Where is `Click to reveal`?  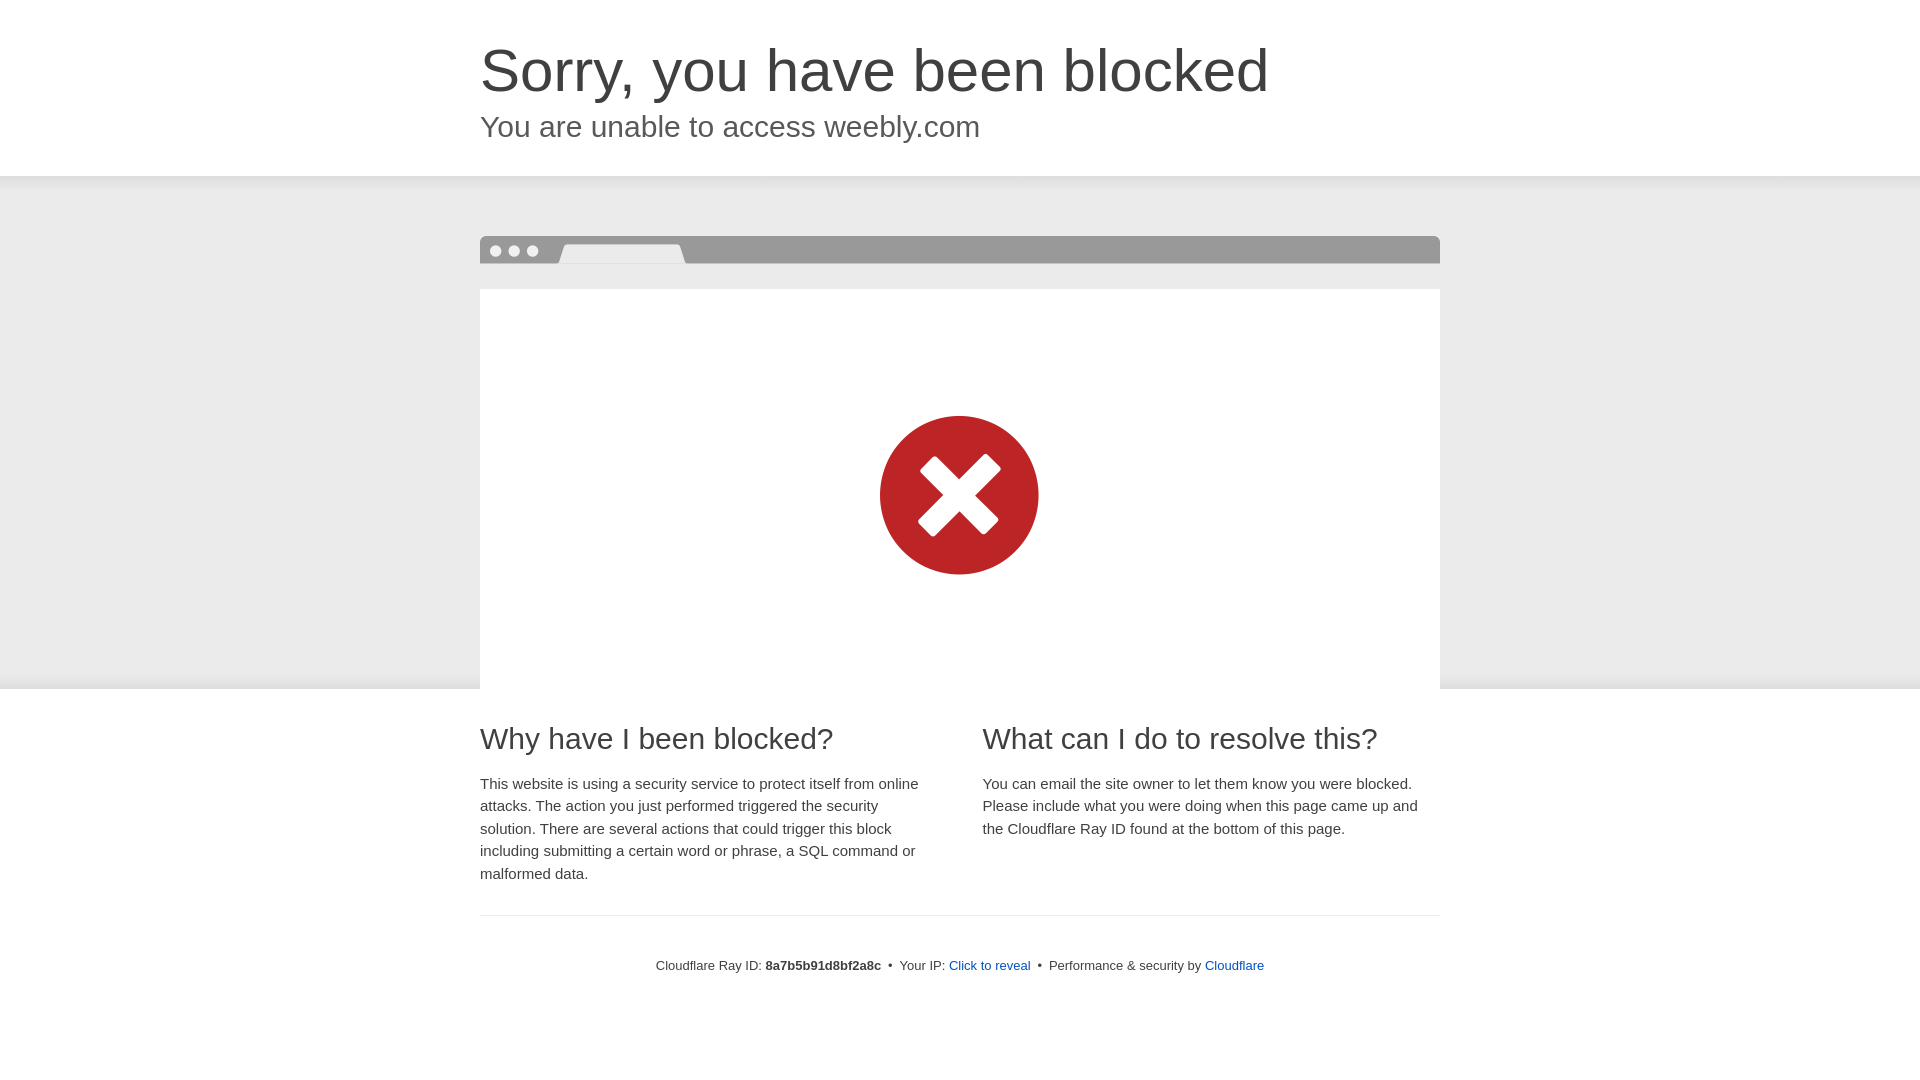 Click to reveal is located at coordinates (990, 966).